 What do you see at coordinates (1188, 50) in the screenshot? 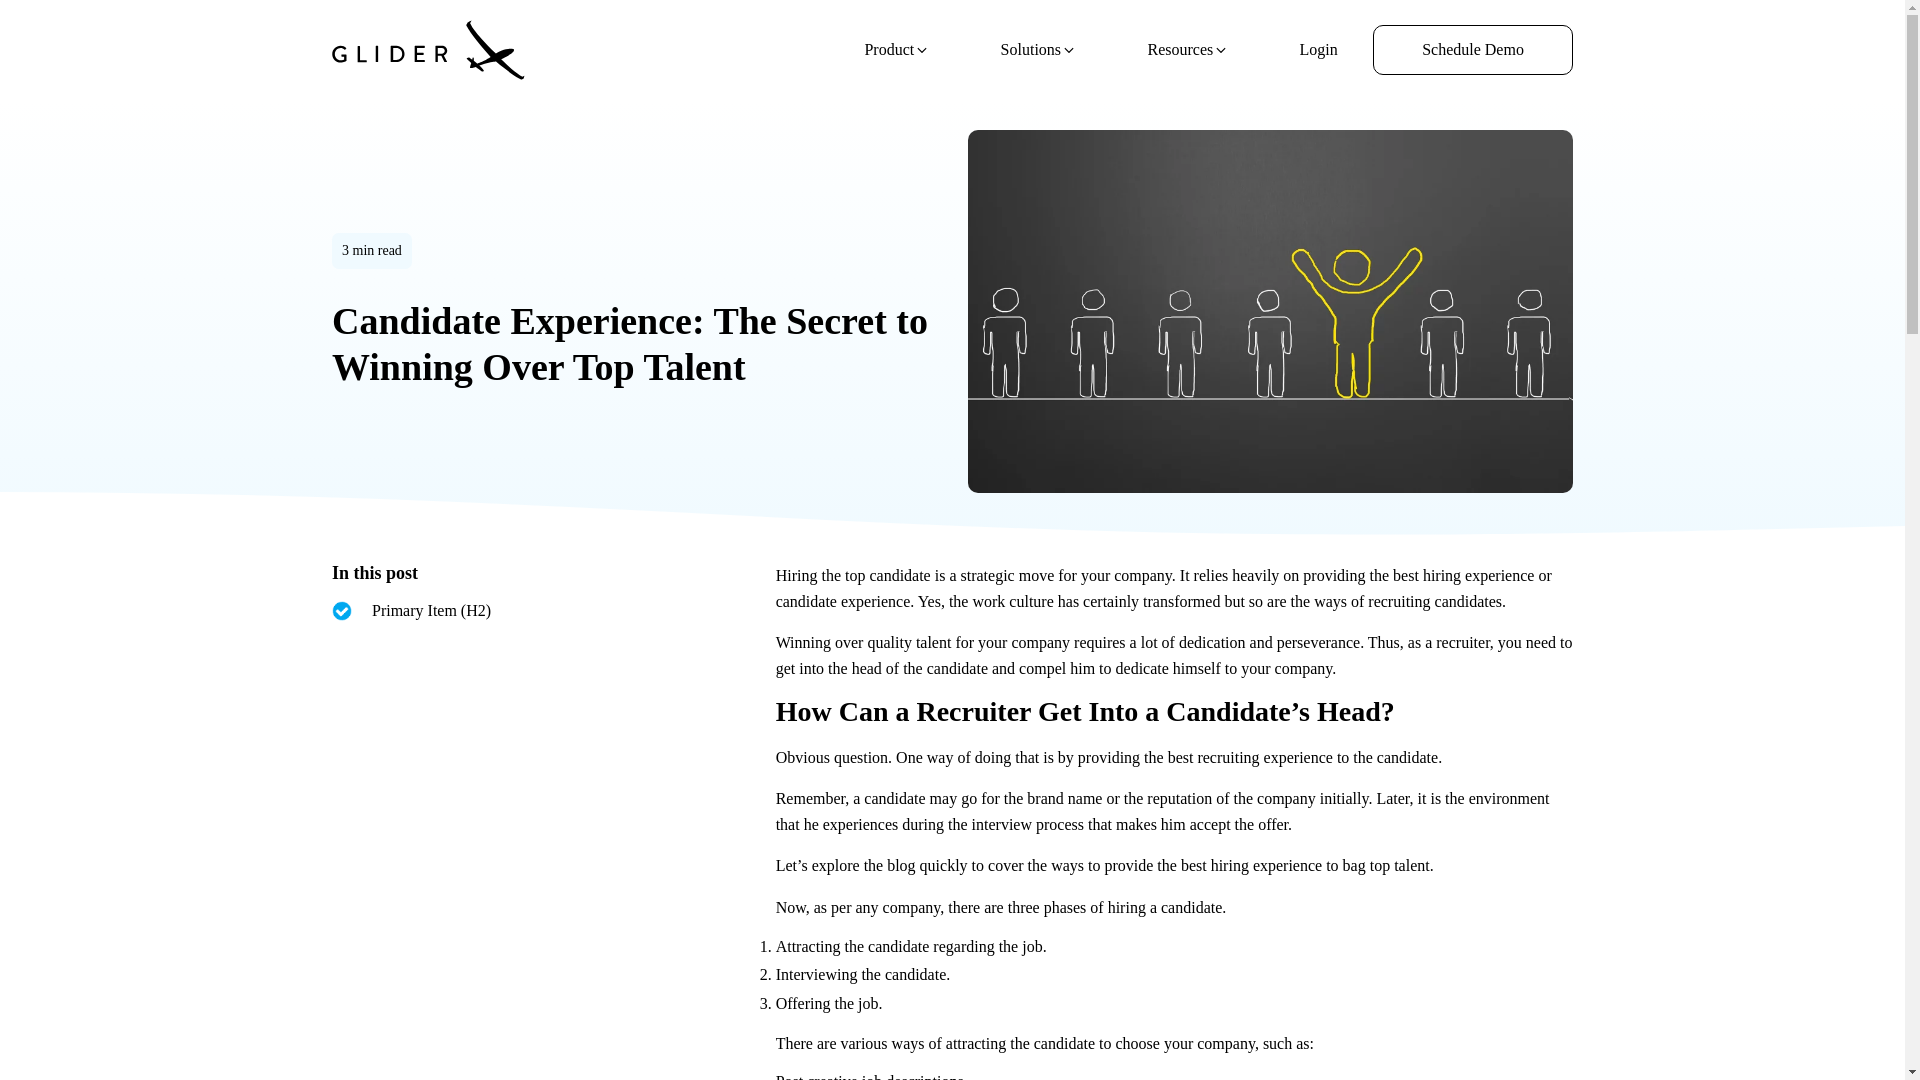
I see `Resources` at bounding box center [1188, 50].